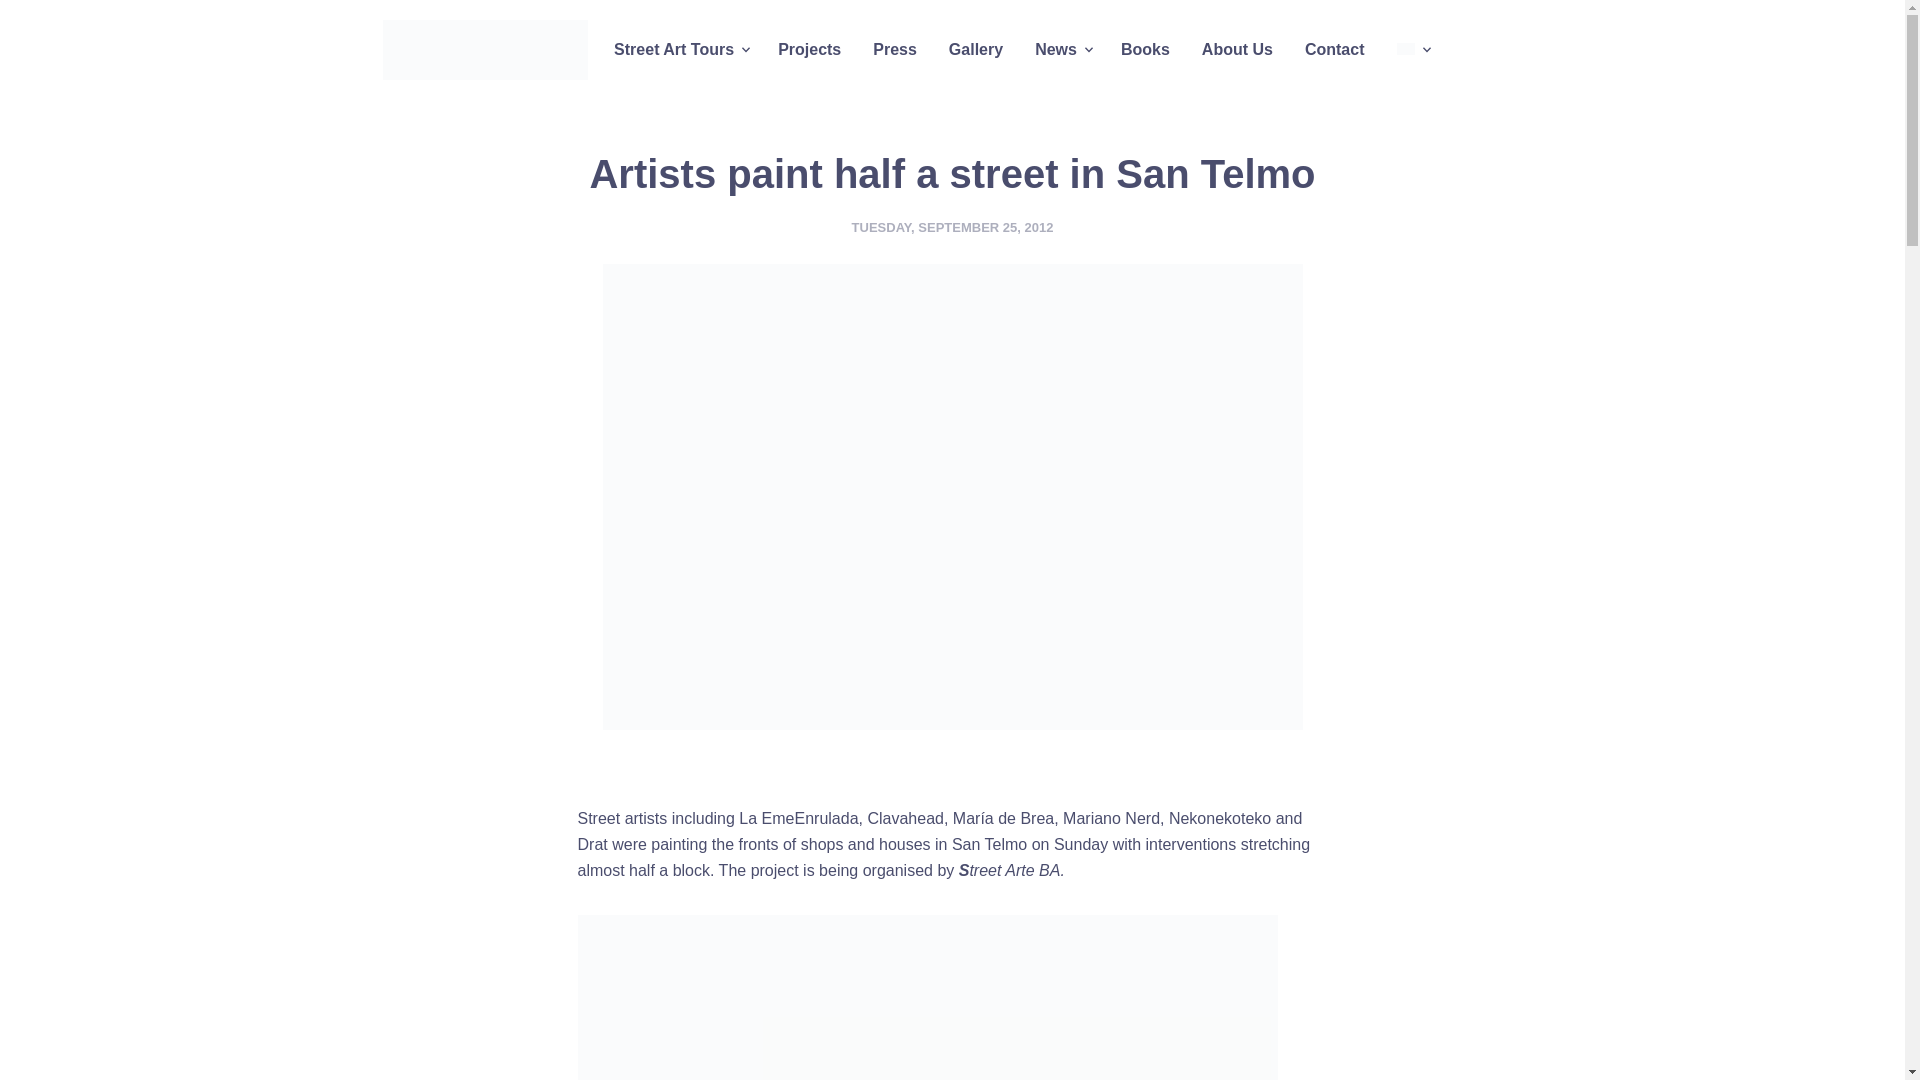 The height and width of the screenshot is (1080, 1920). Describe the element at coordinates (1145, 49) in the screenshot. I see `Books` at that location.